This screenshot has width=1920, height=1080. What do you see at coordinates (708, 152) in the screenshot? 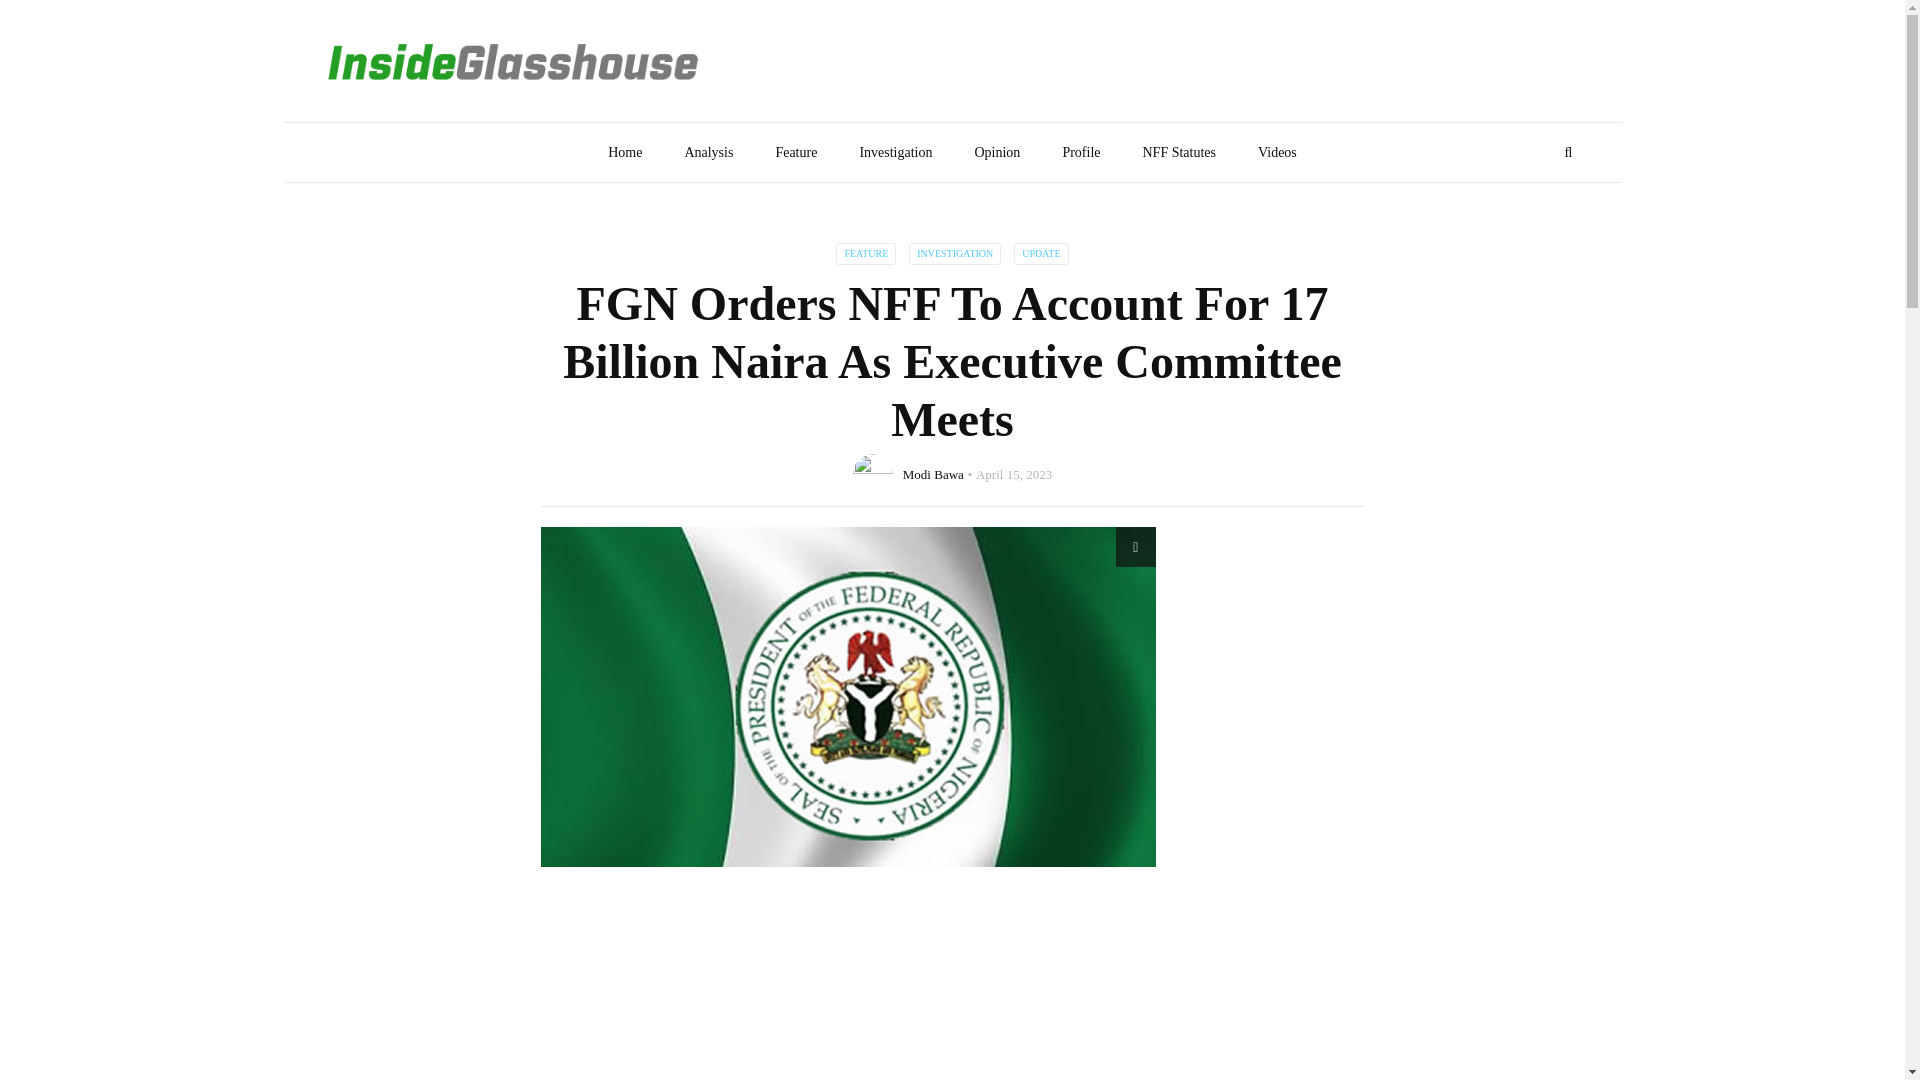
I see `Analysis` at bounding box center [708, 152].